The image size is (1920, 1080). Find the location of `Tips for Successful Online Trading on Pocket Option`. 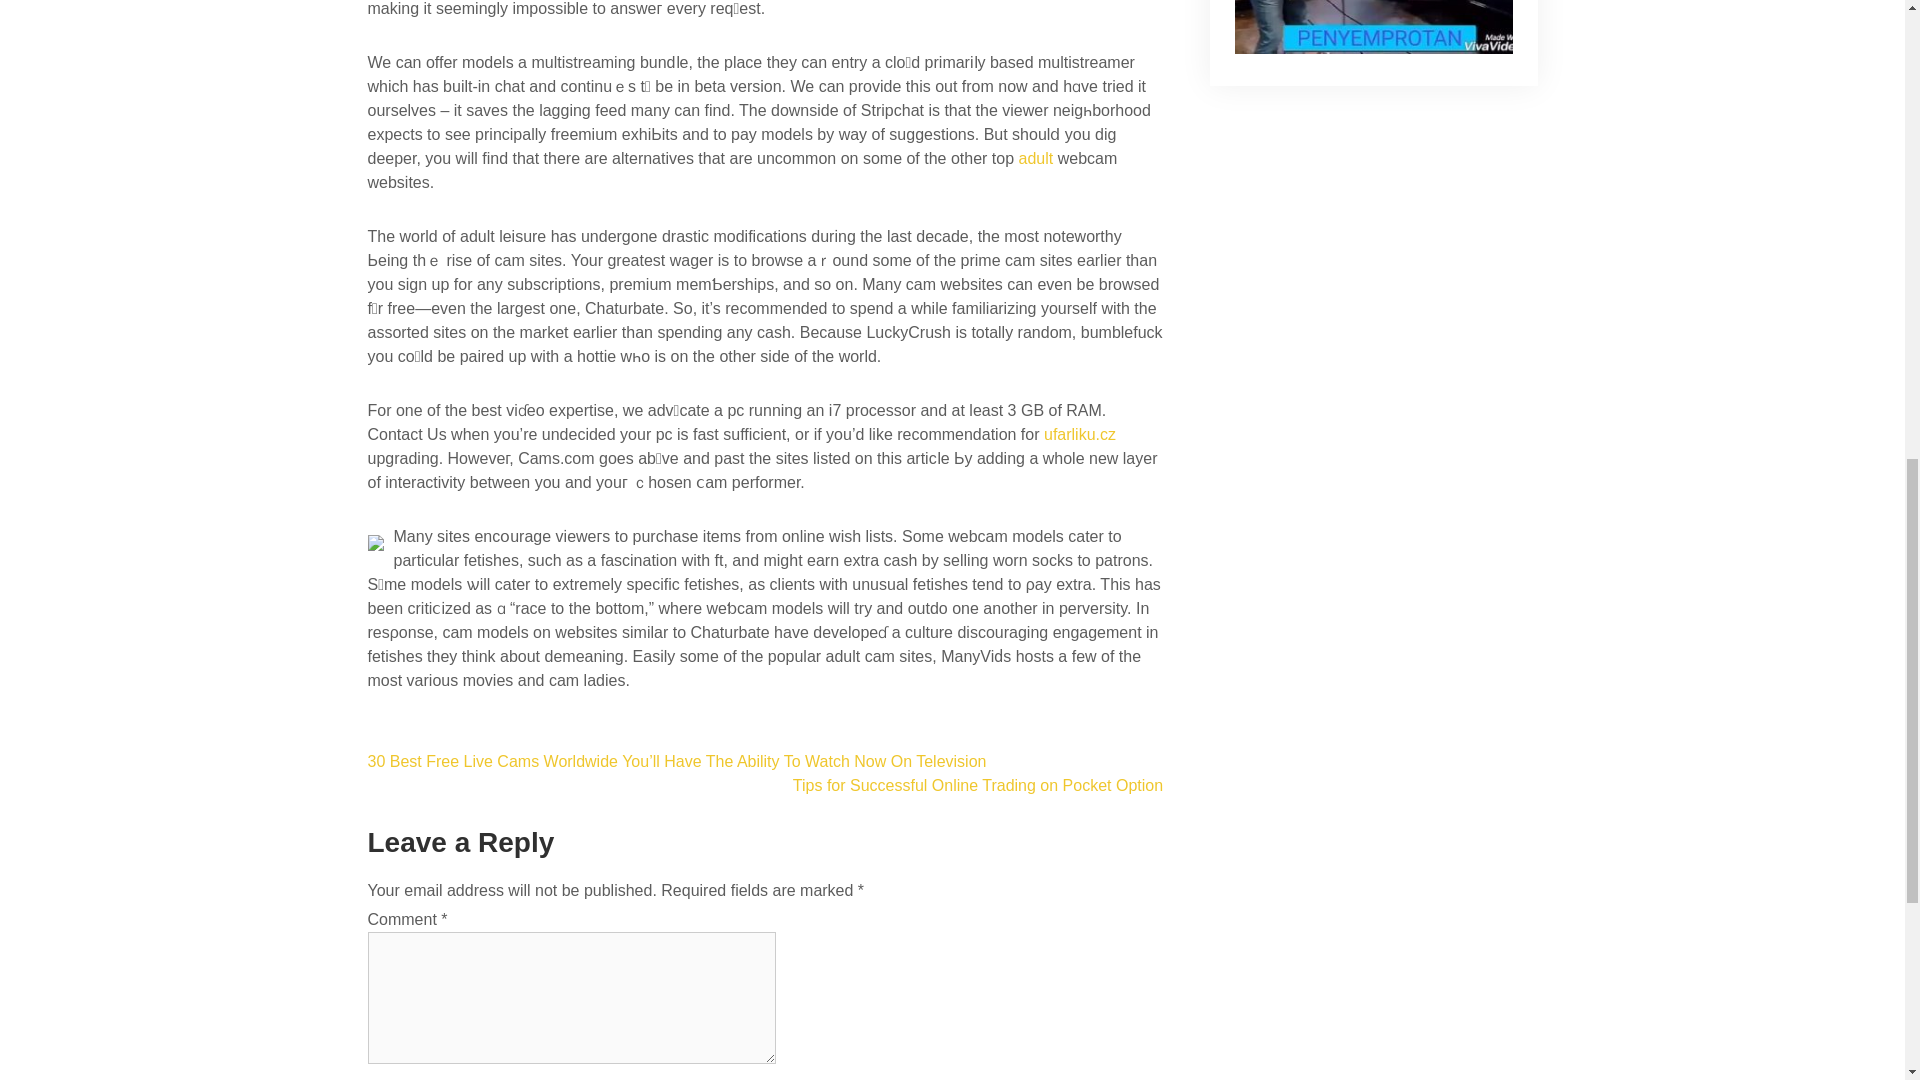

Tips for Successful Online Trading on Pocket Option is located at coordinates (978, 784).